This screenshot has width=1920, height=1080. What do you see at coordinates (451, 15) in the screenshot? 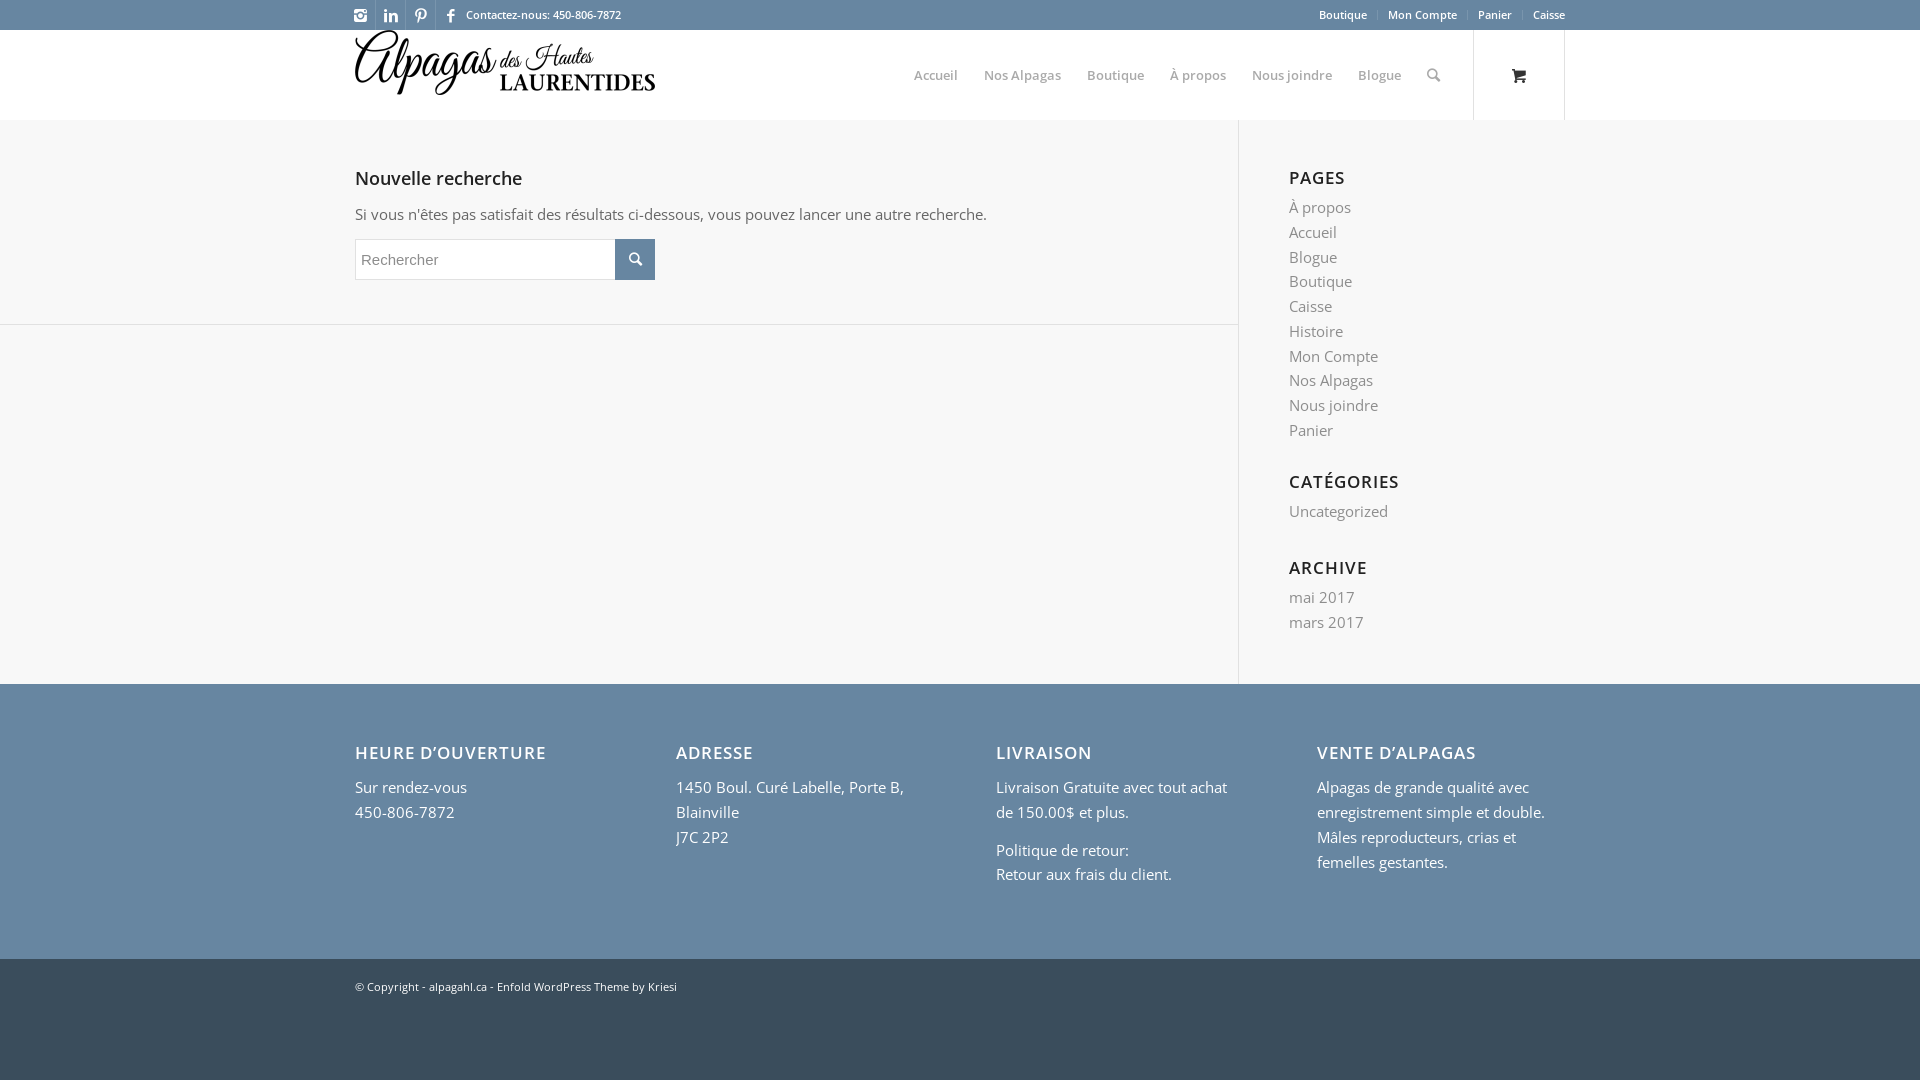
I see `Facebook` at bounding box center [451, 15].